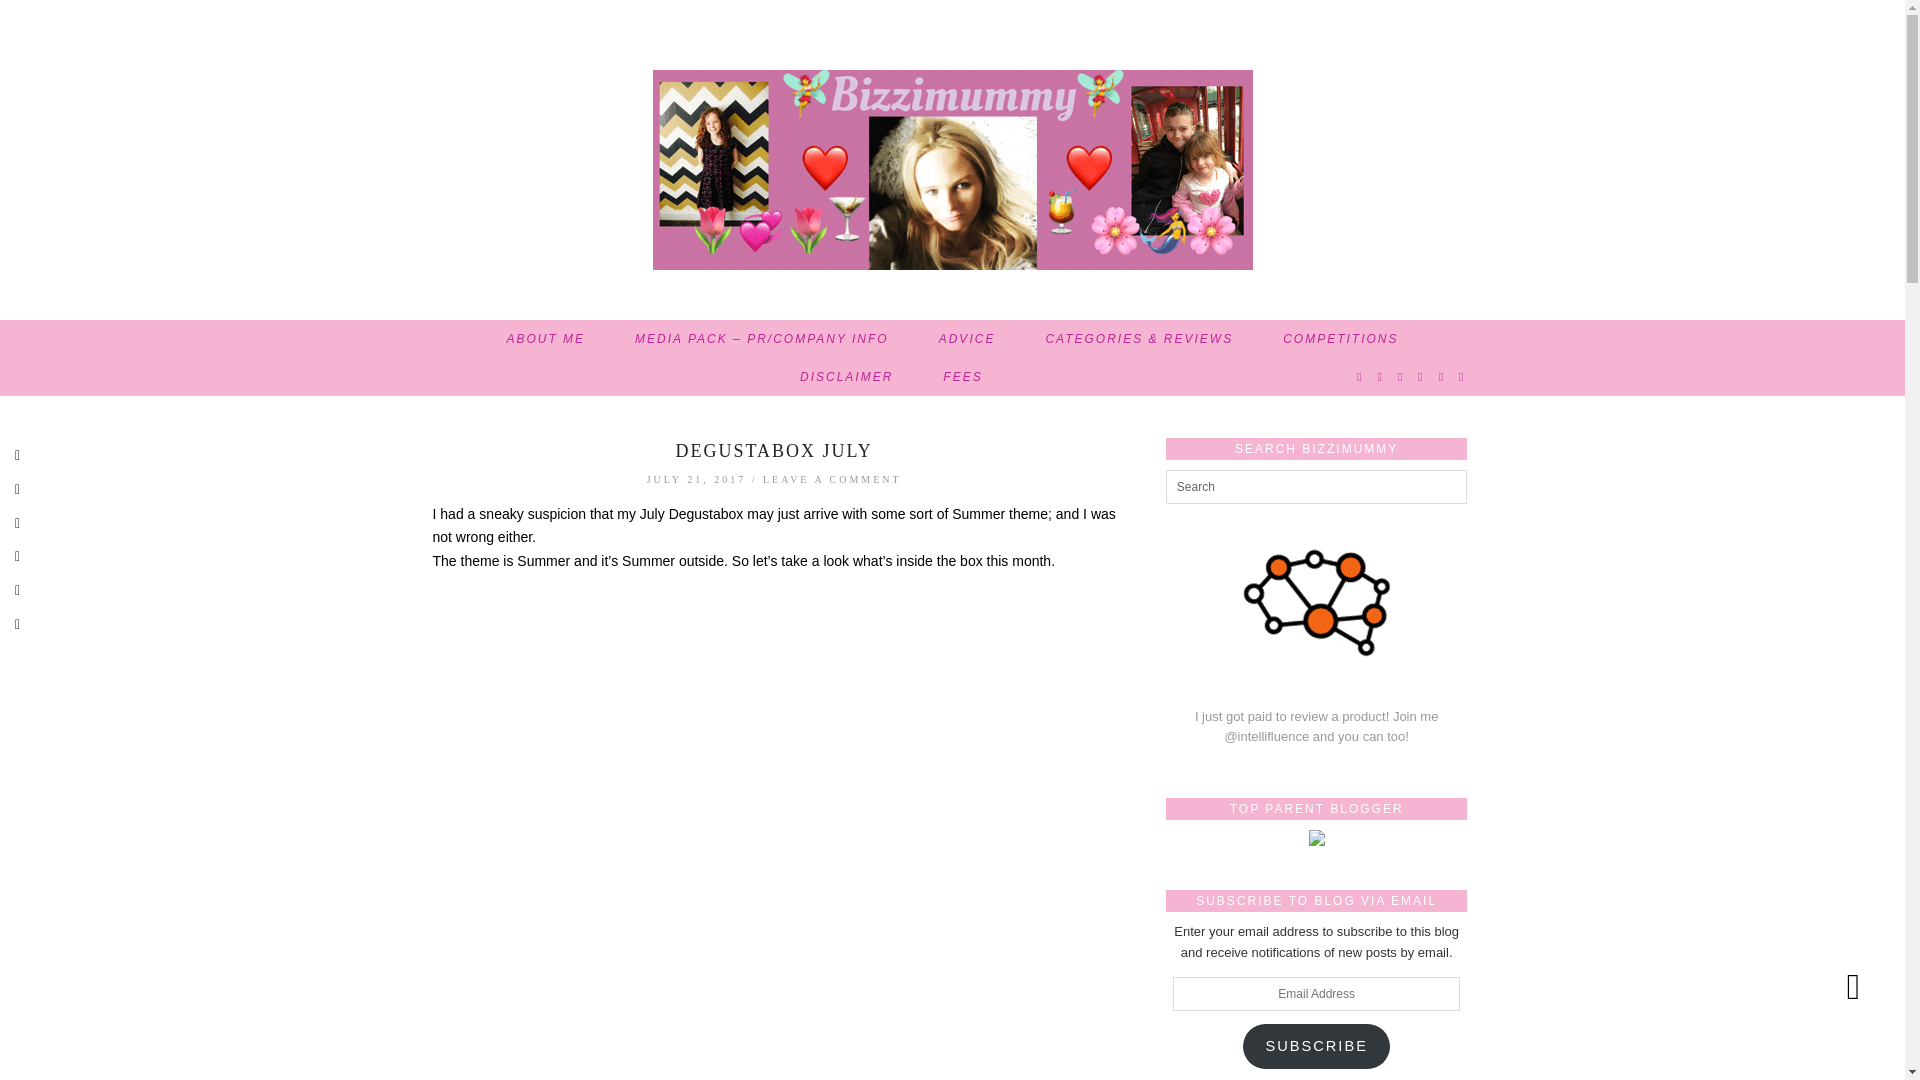  What do you see at coordinates (832, 479) in the screenshot?
I see `LEAVE A COMMENT` at bounding box center [832, 479].